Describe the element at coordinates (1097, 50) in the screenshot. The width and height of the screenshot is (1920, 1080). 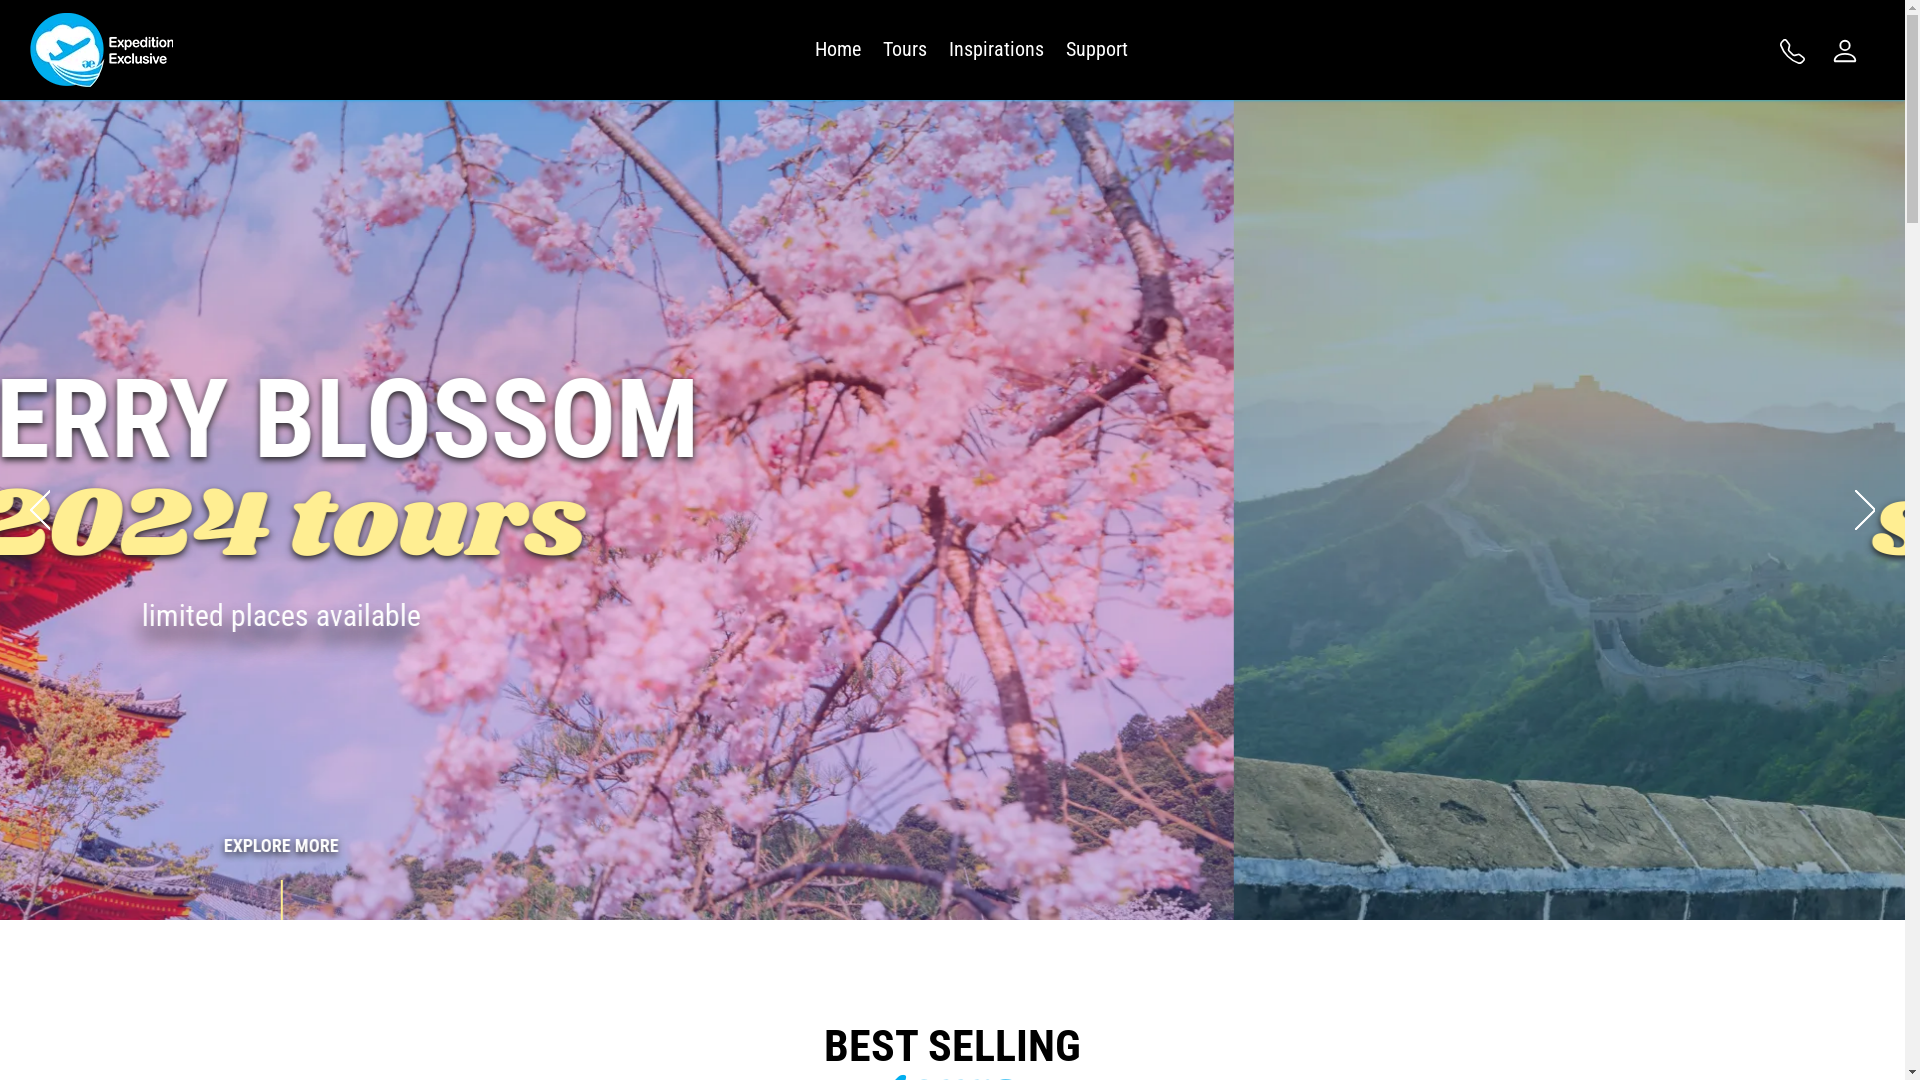
I see `Support` at that location.